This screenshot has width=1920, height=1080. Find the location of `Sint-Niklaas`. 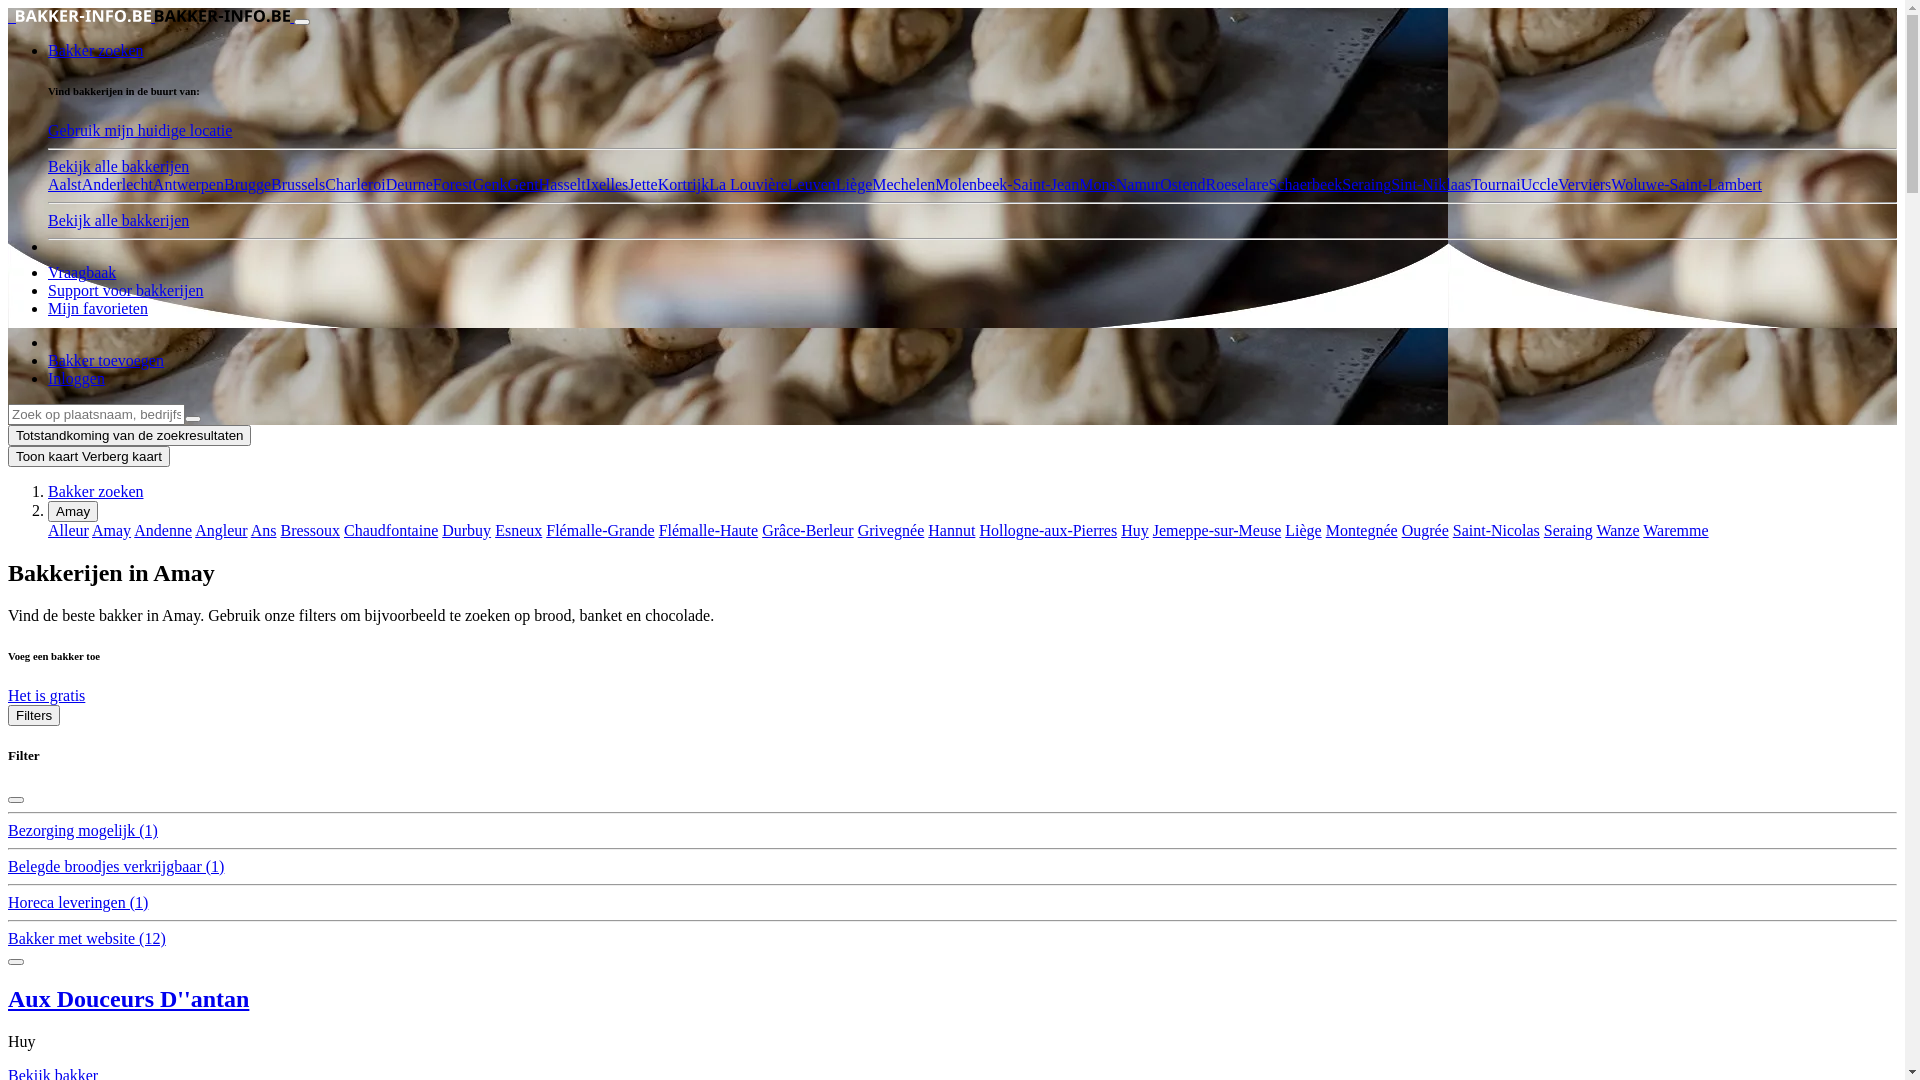

Sint-Niklaas is located at coordinates (1431, 184).